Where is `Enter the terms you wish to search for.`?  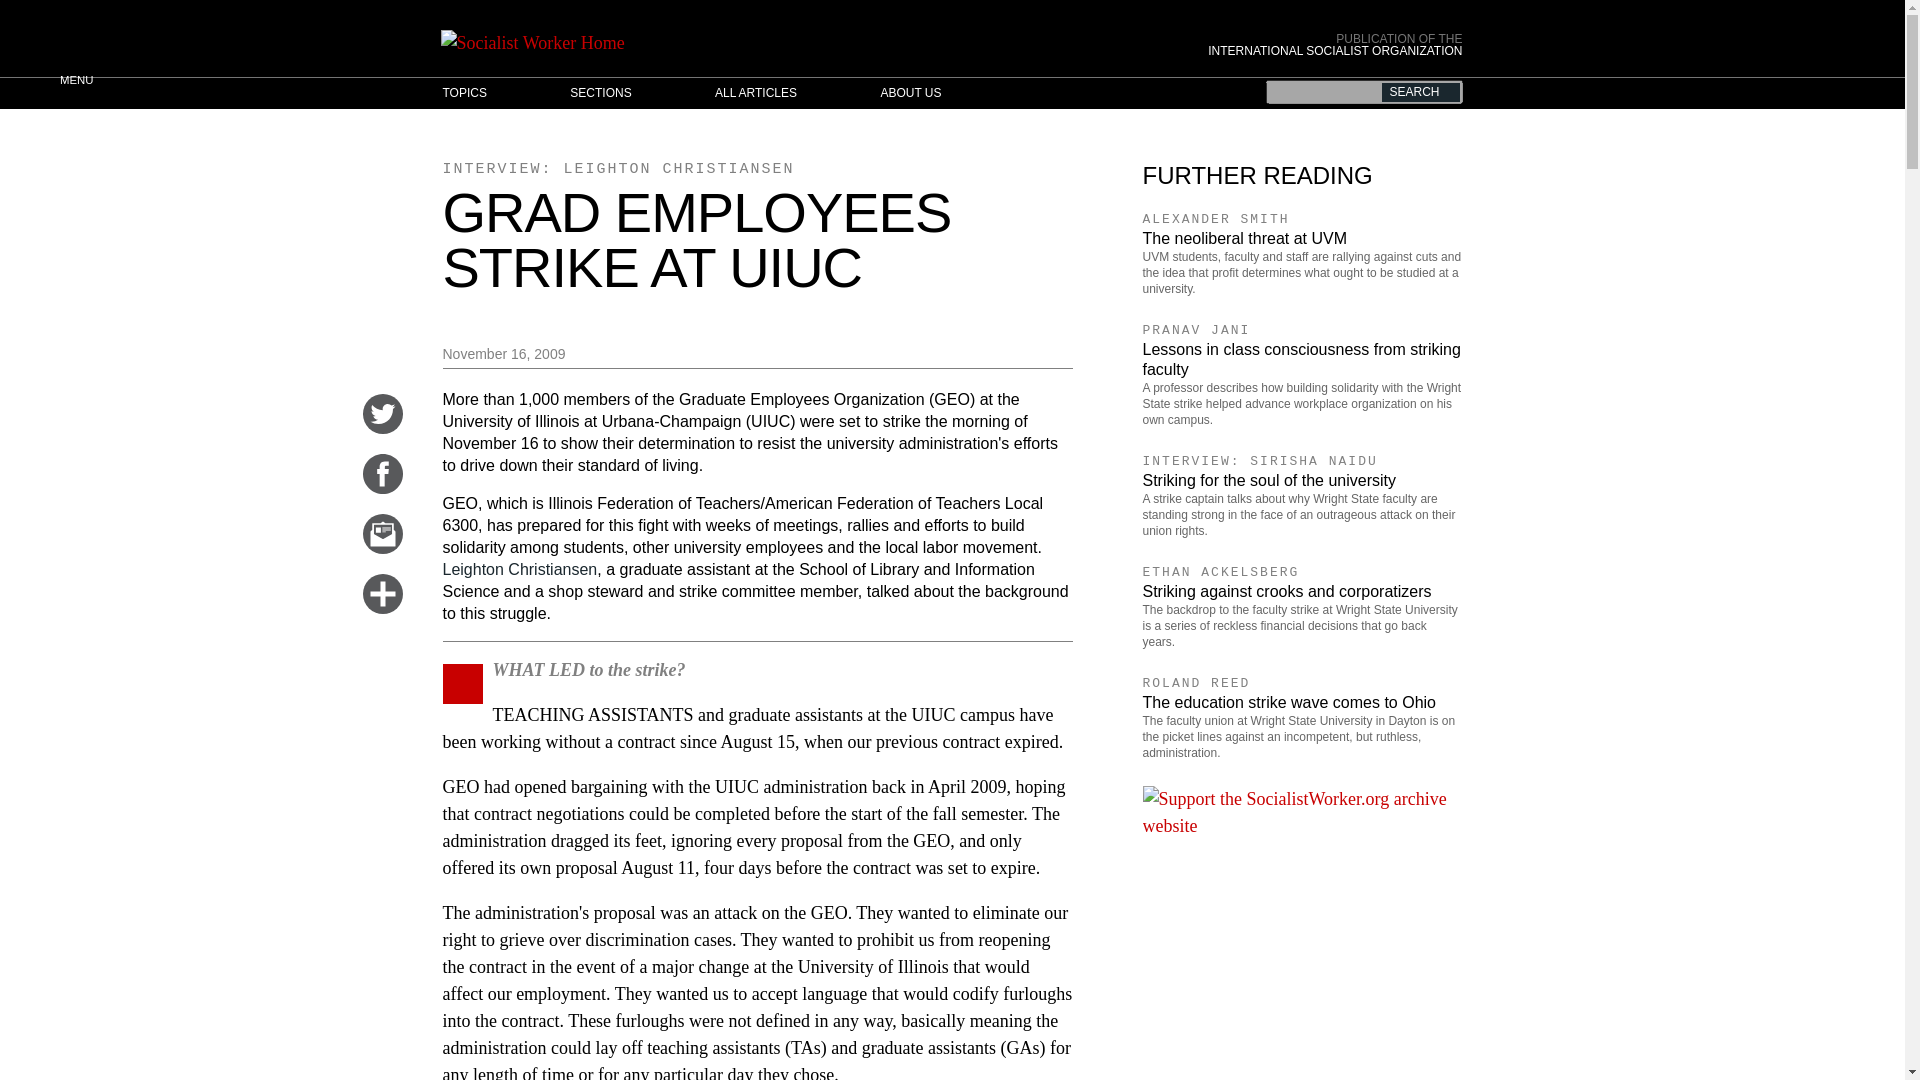 Enter the terms you wish to search for. is located at coordinates (1364, 91).